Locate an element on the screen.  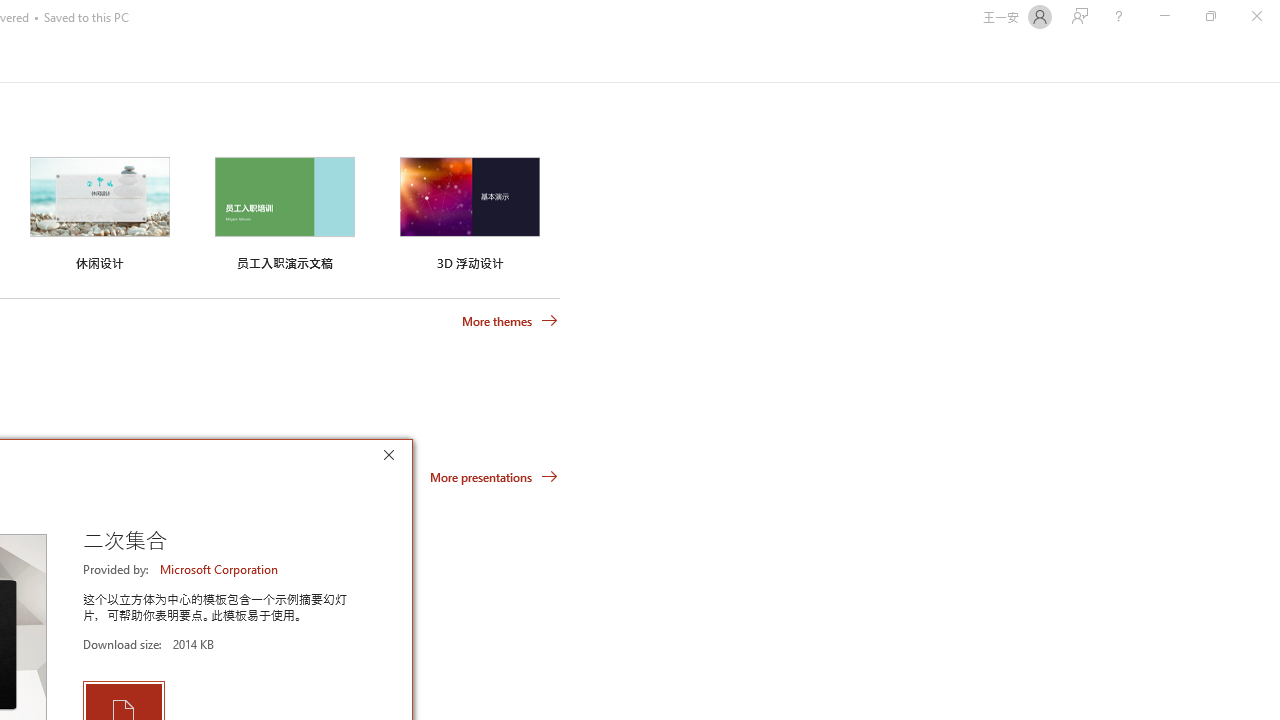
Class: NetUIScrollBar is located at coordinates (1272, 59).